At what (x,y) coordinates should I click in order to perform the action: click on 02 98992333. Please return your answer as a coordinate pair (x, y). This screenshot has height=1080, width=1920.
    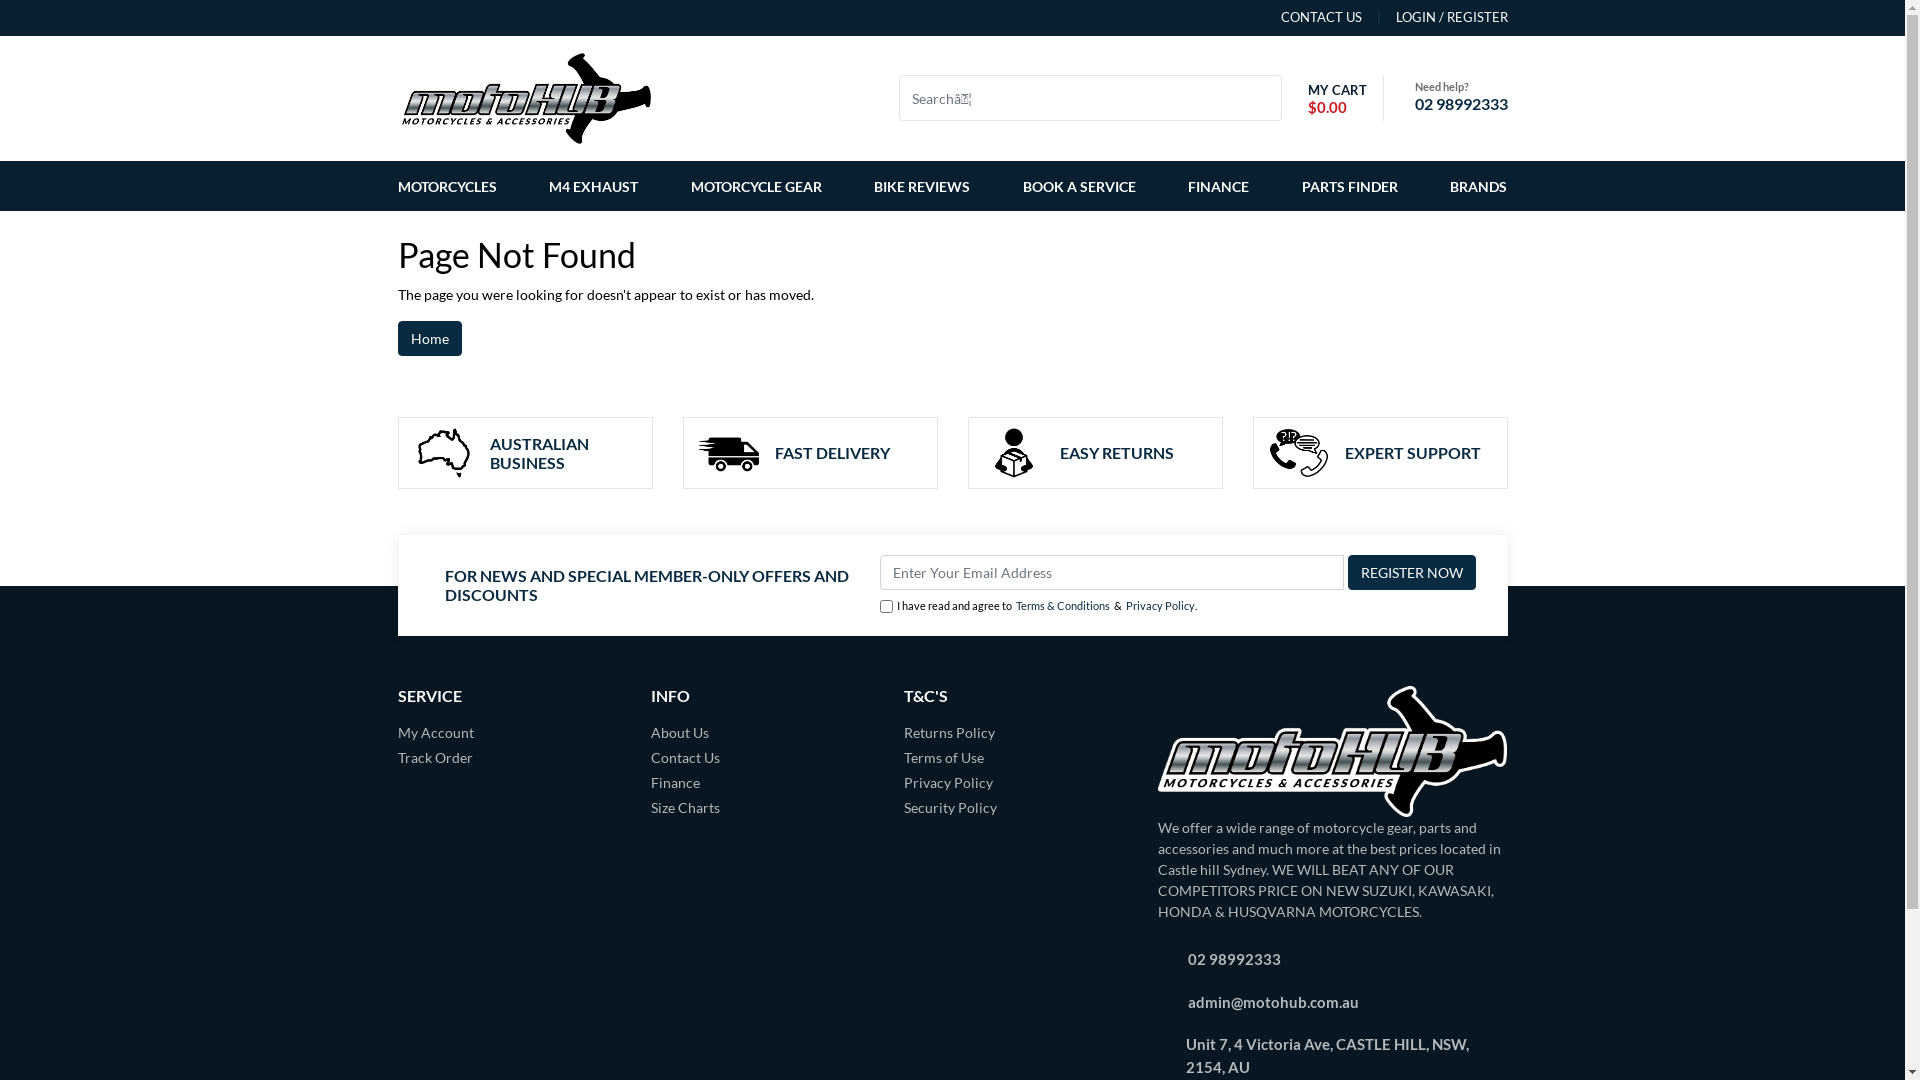
    Looking at the image, I should click on (1460, 104).